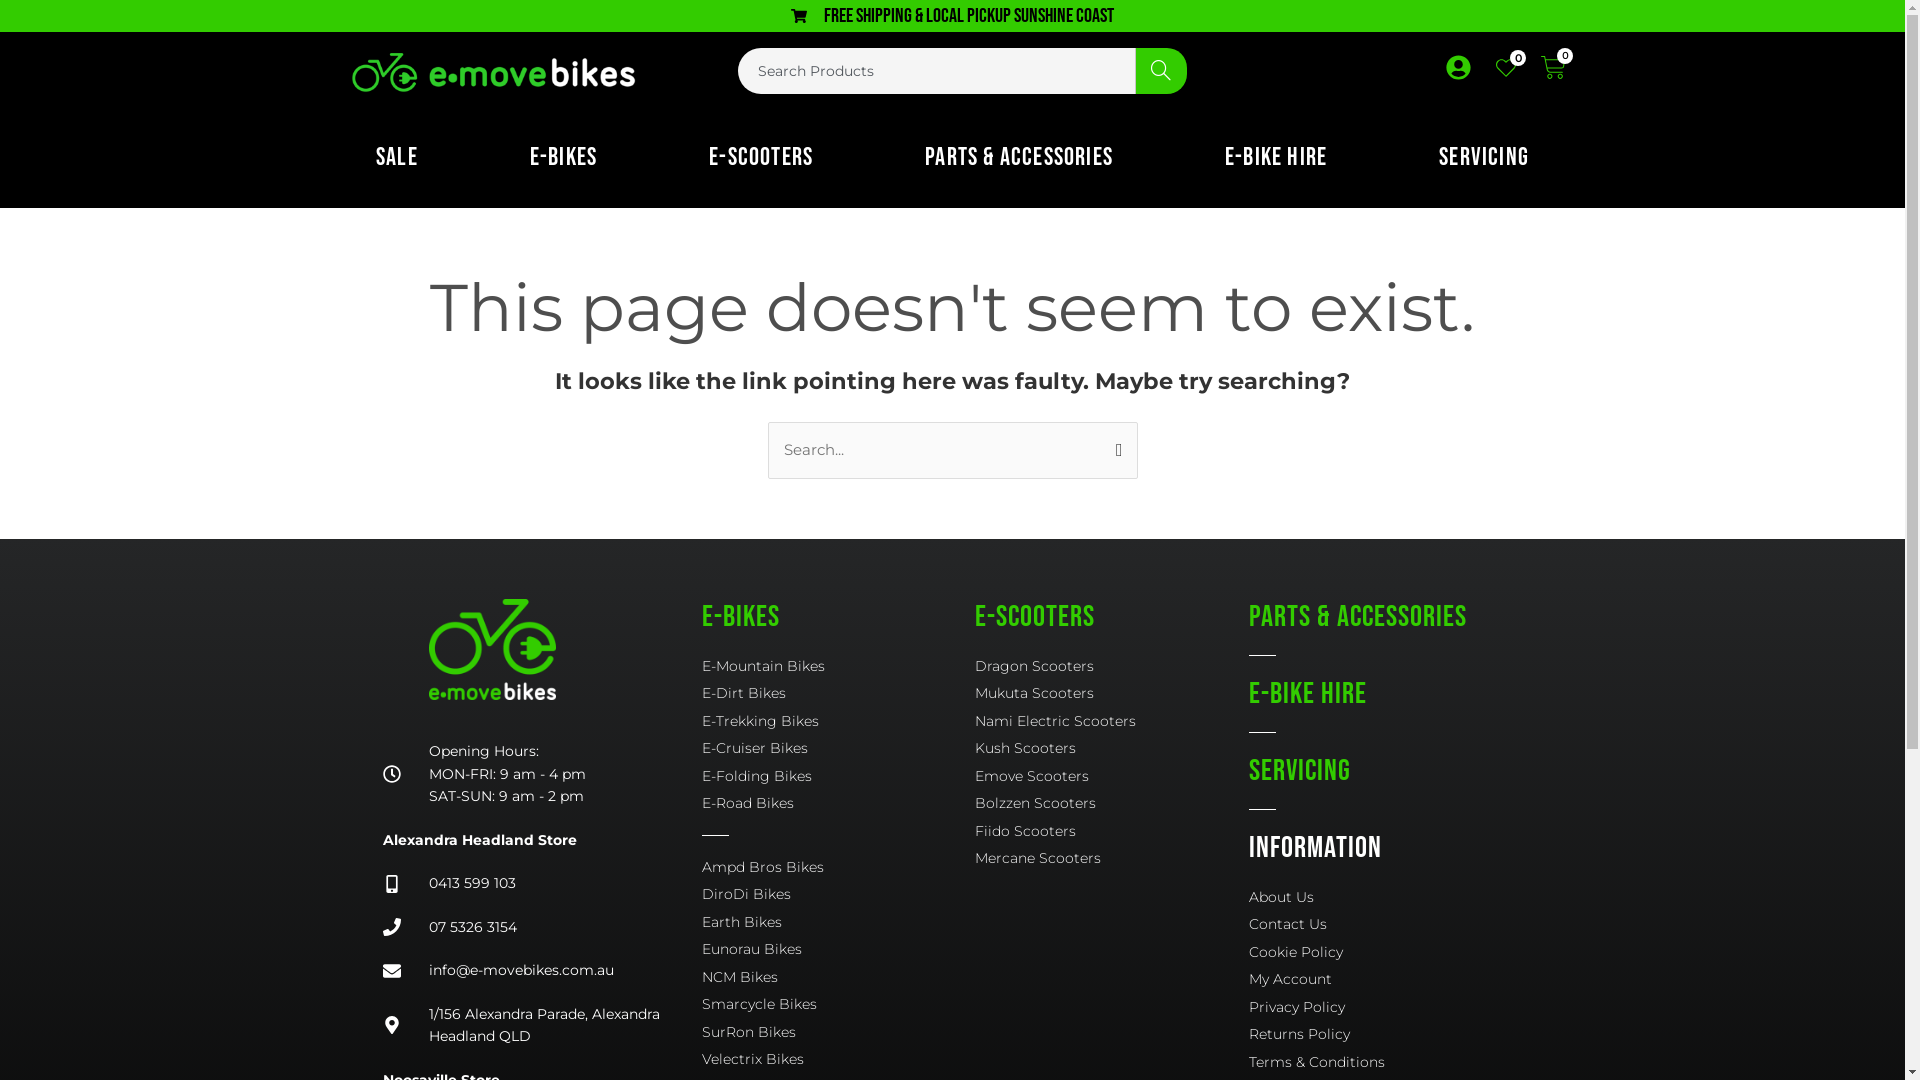 The height and width of the screenshot is (1080, 1920). Describe the element at coordinates (526, 928) in the screenshot. I see `07 5326 3154` at that location.